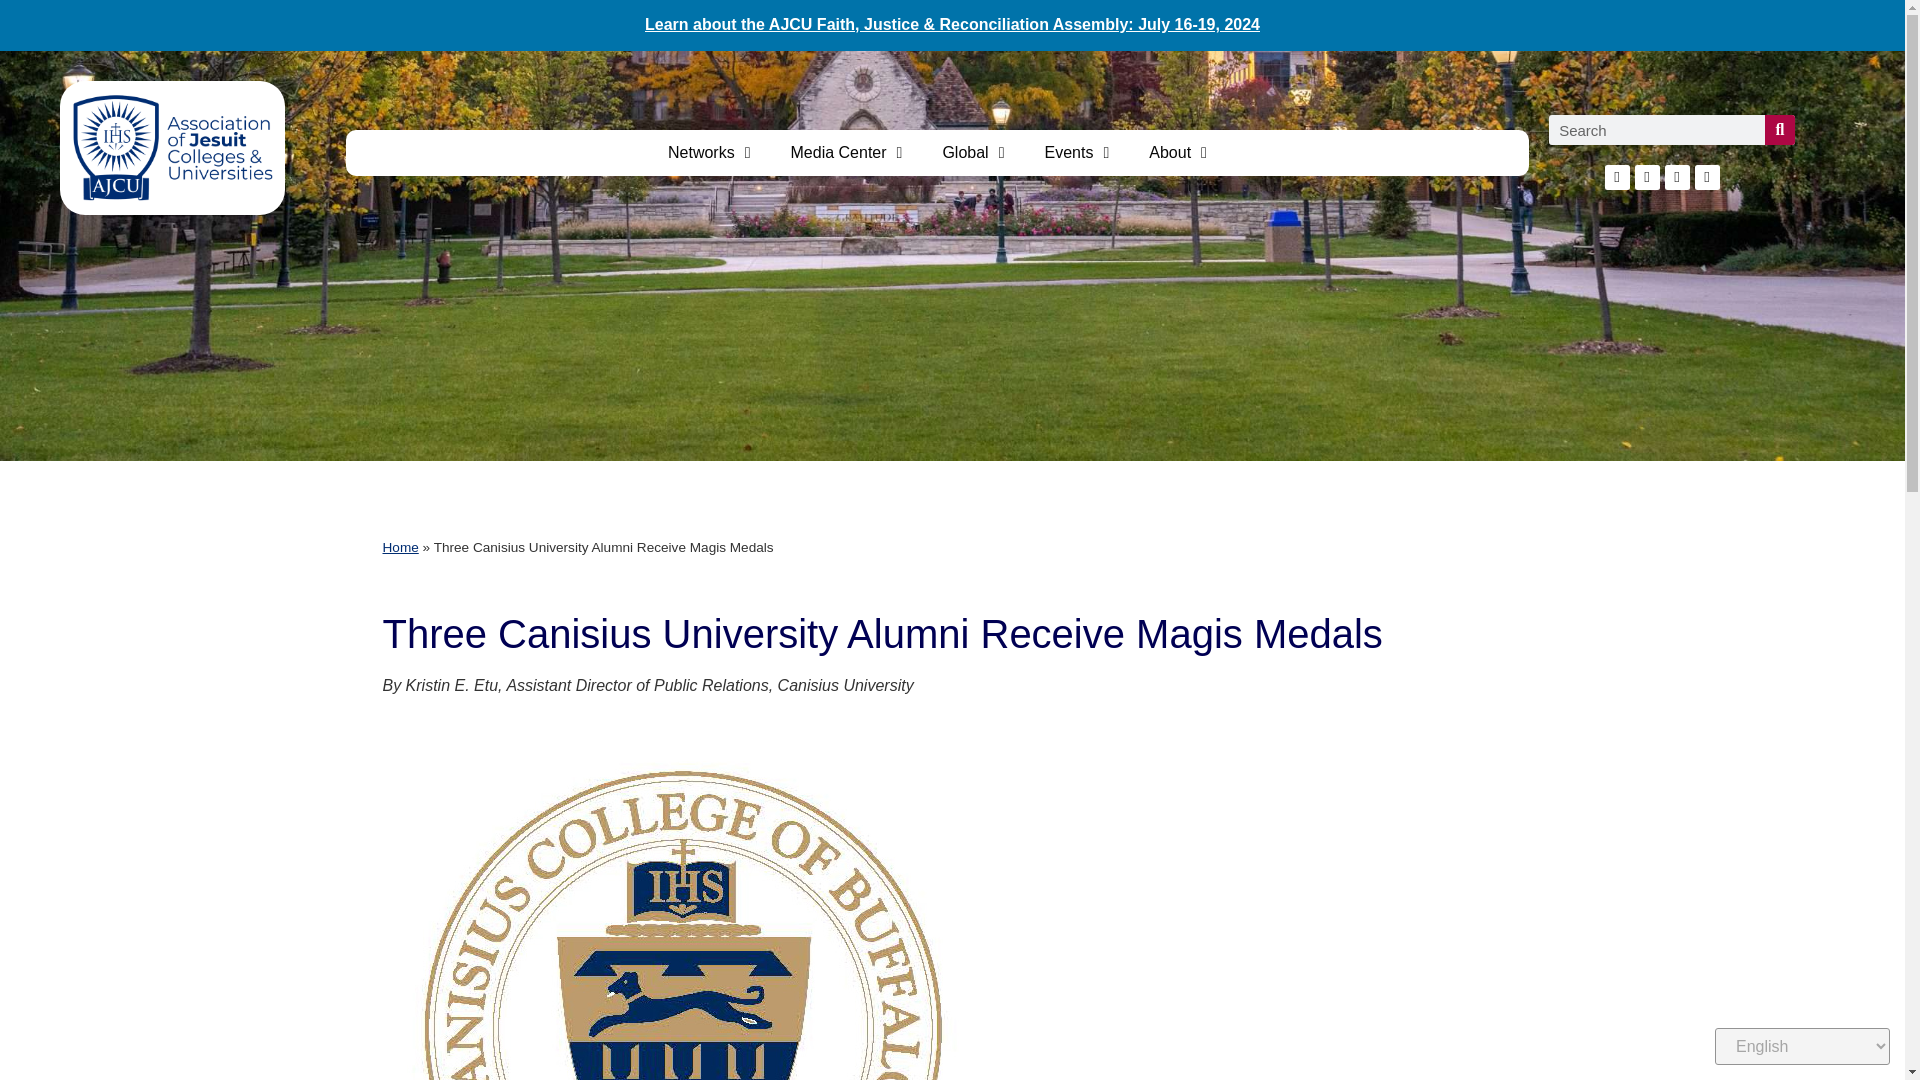 This screenshot has height=1080, width=1920. What do you see at coordinates (847, 152) in the screenshot?
I see `Media Center` at bounding box center [847, 152].